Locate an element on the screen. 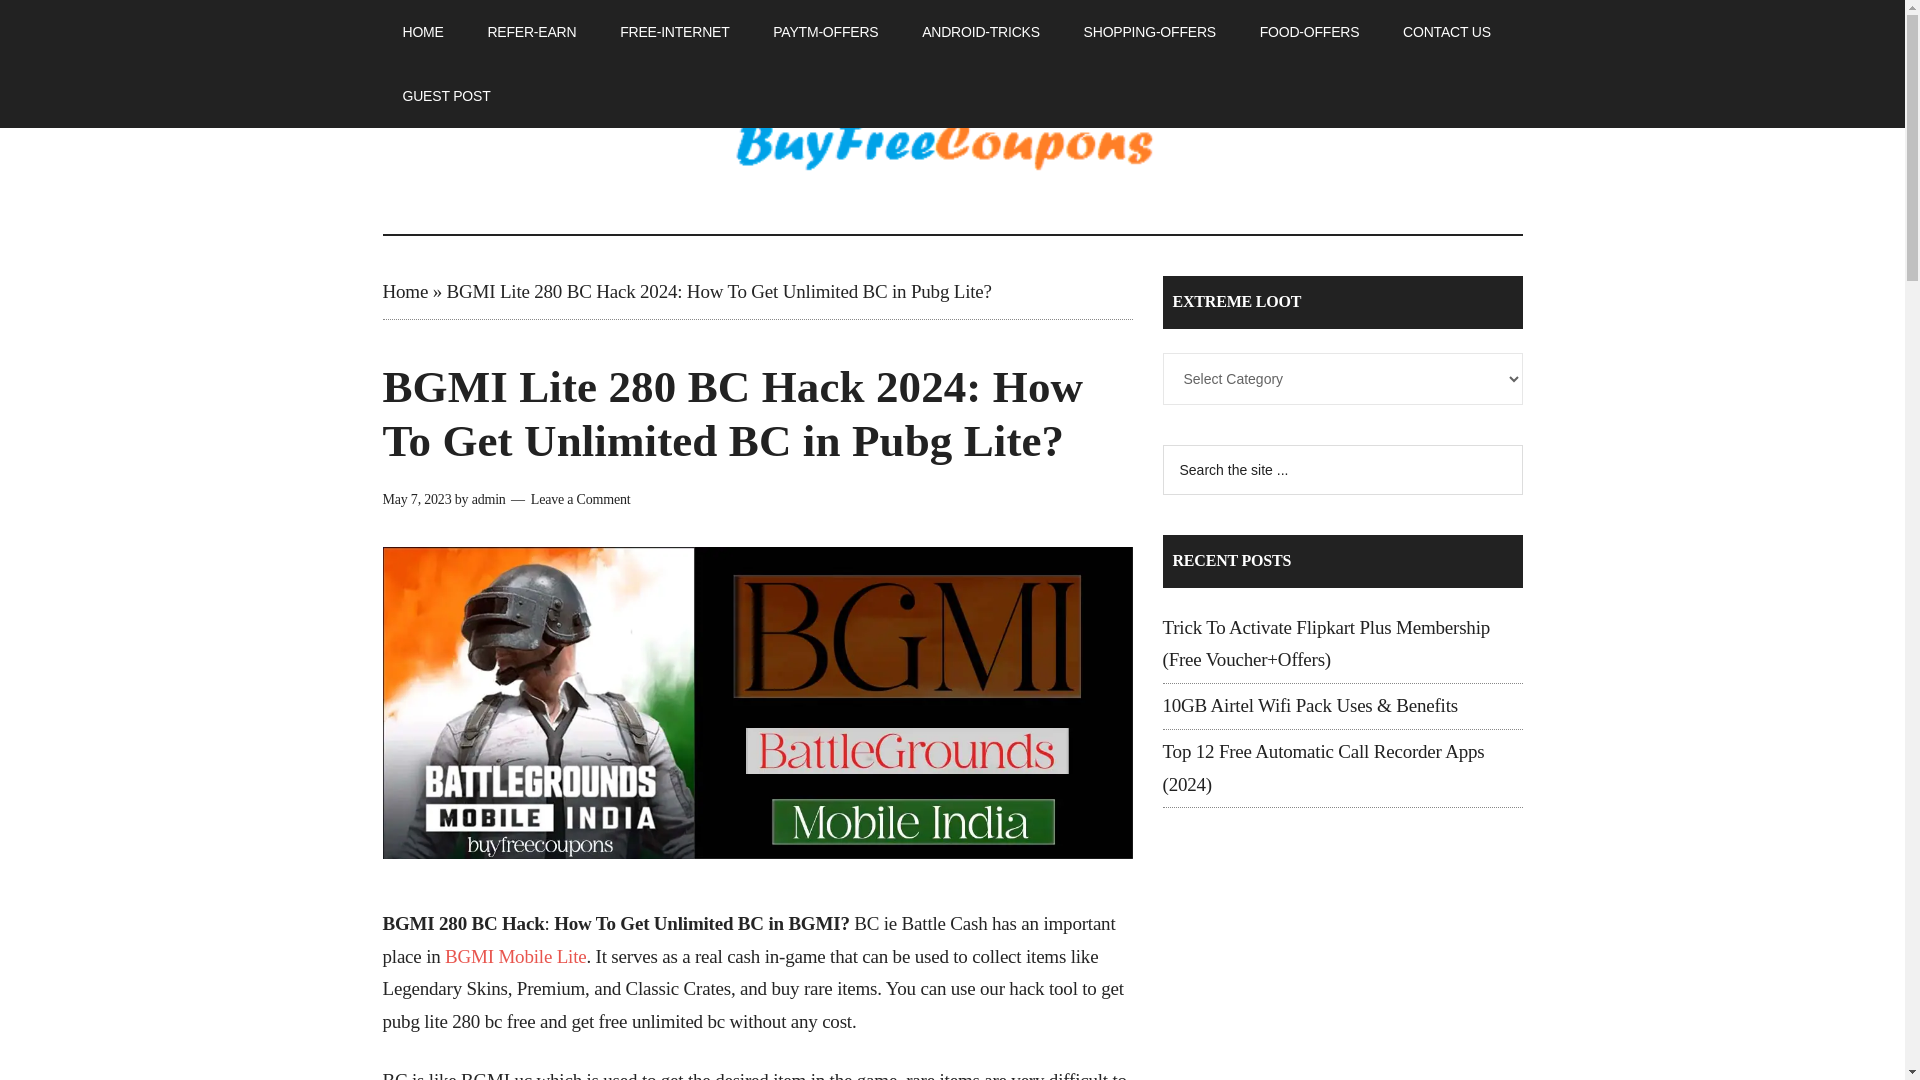  GUEST POST is located at coordinates (446, 96).